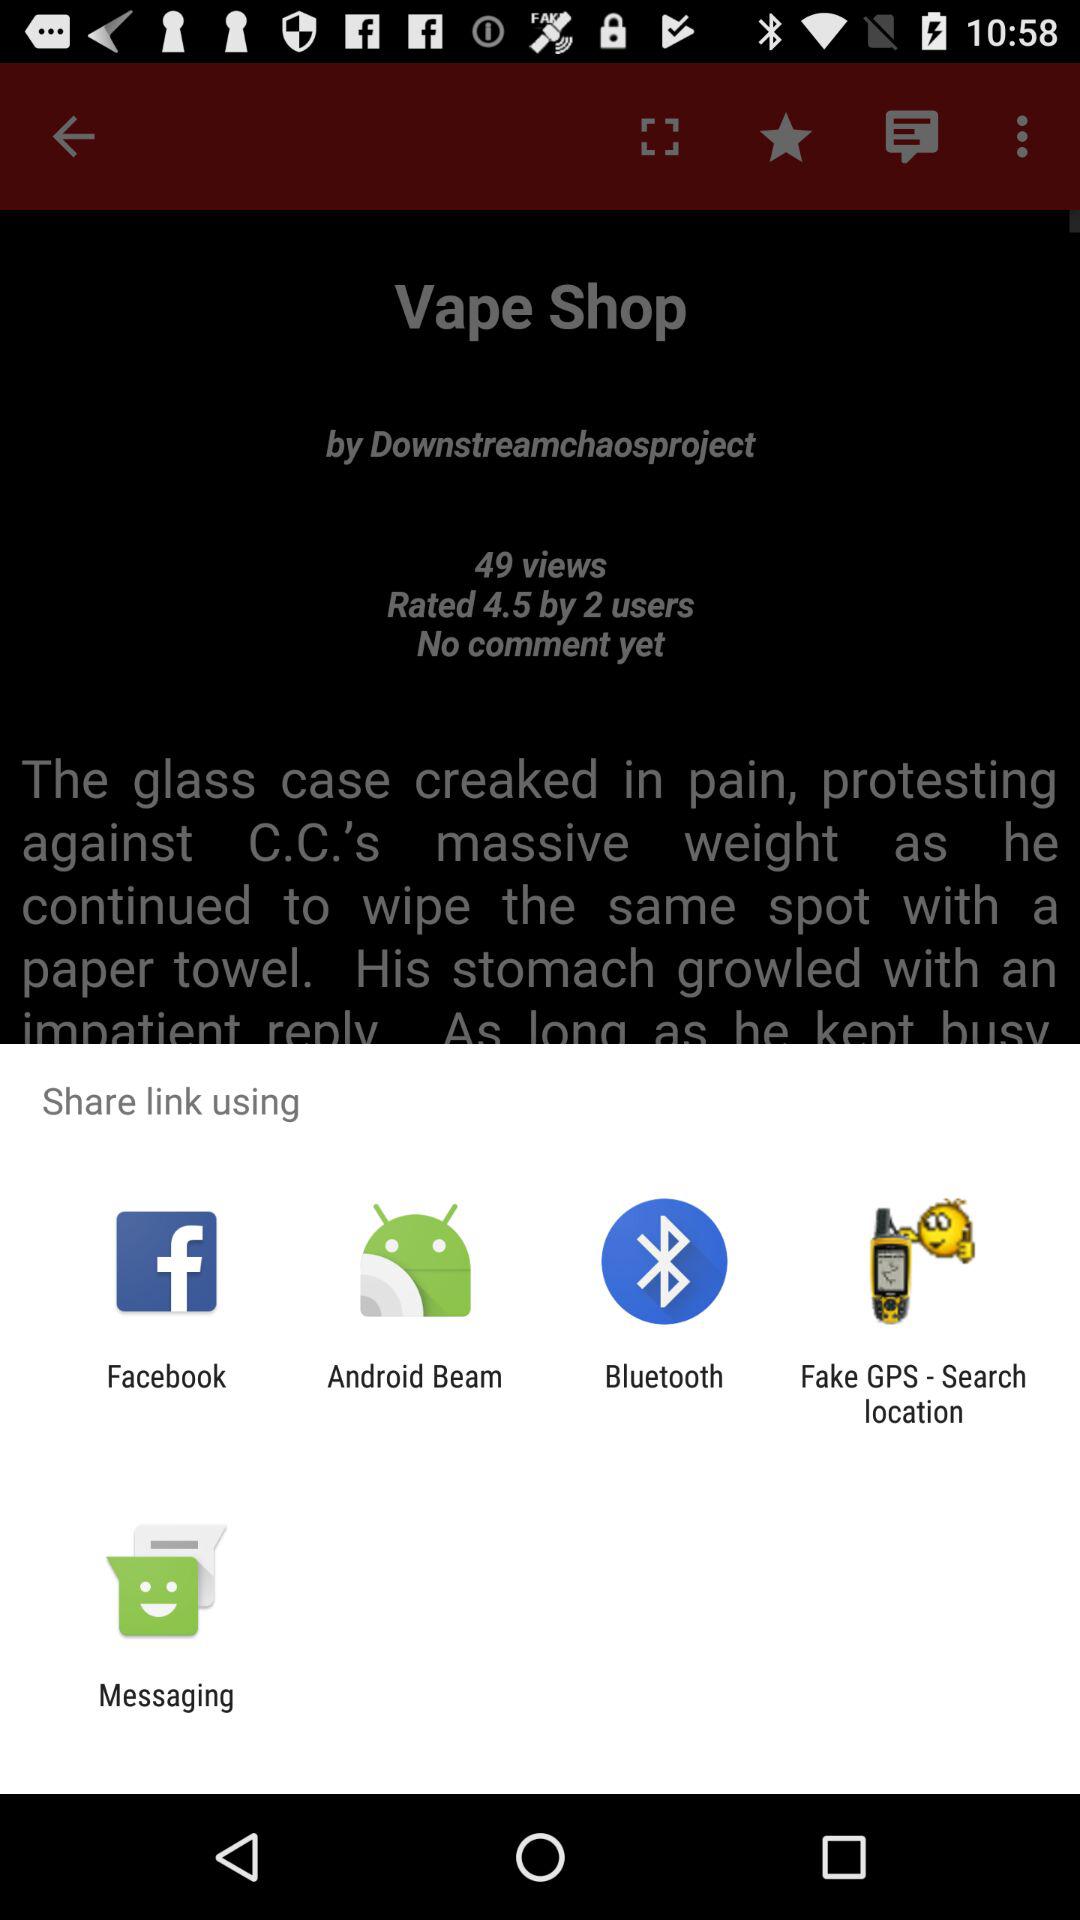 The image size is (1080, 1920). I want to click on swipe to the bluetooth item, so click(664, 1393).